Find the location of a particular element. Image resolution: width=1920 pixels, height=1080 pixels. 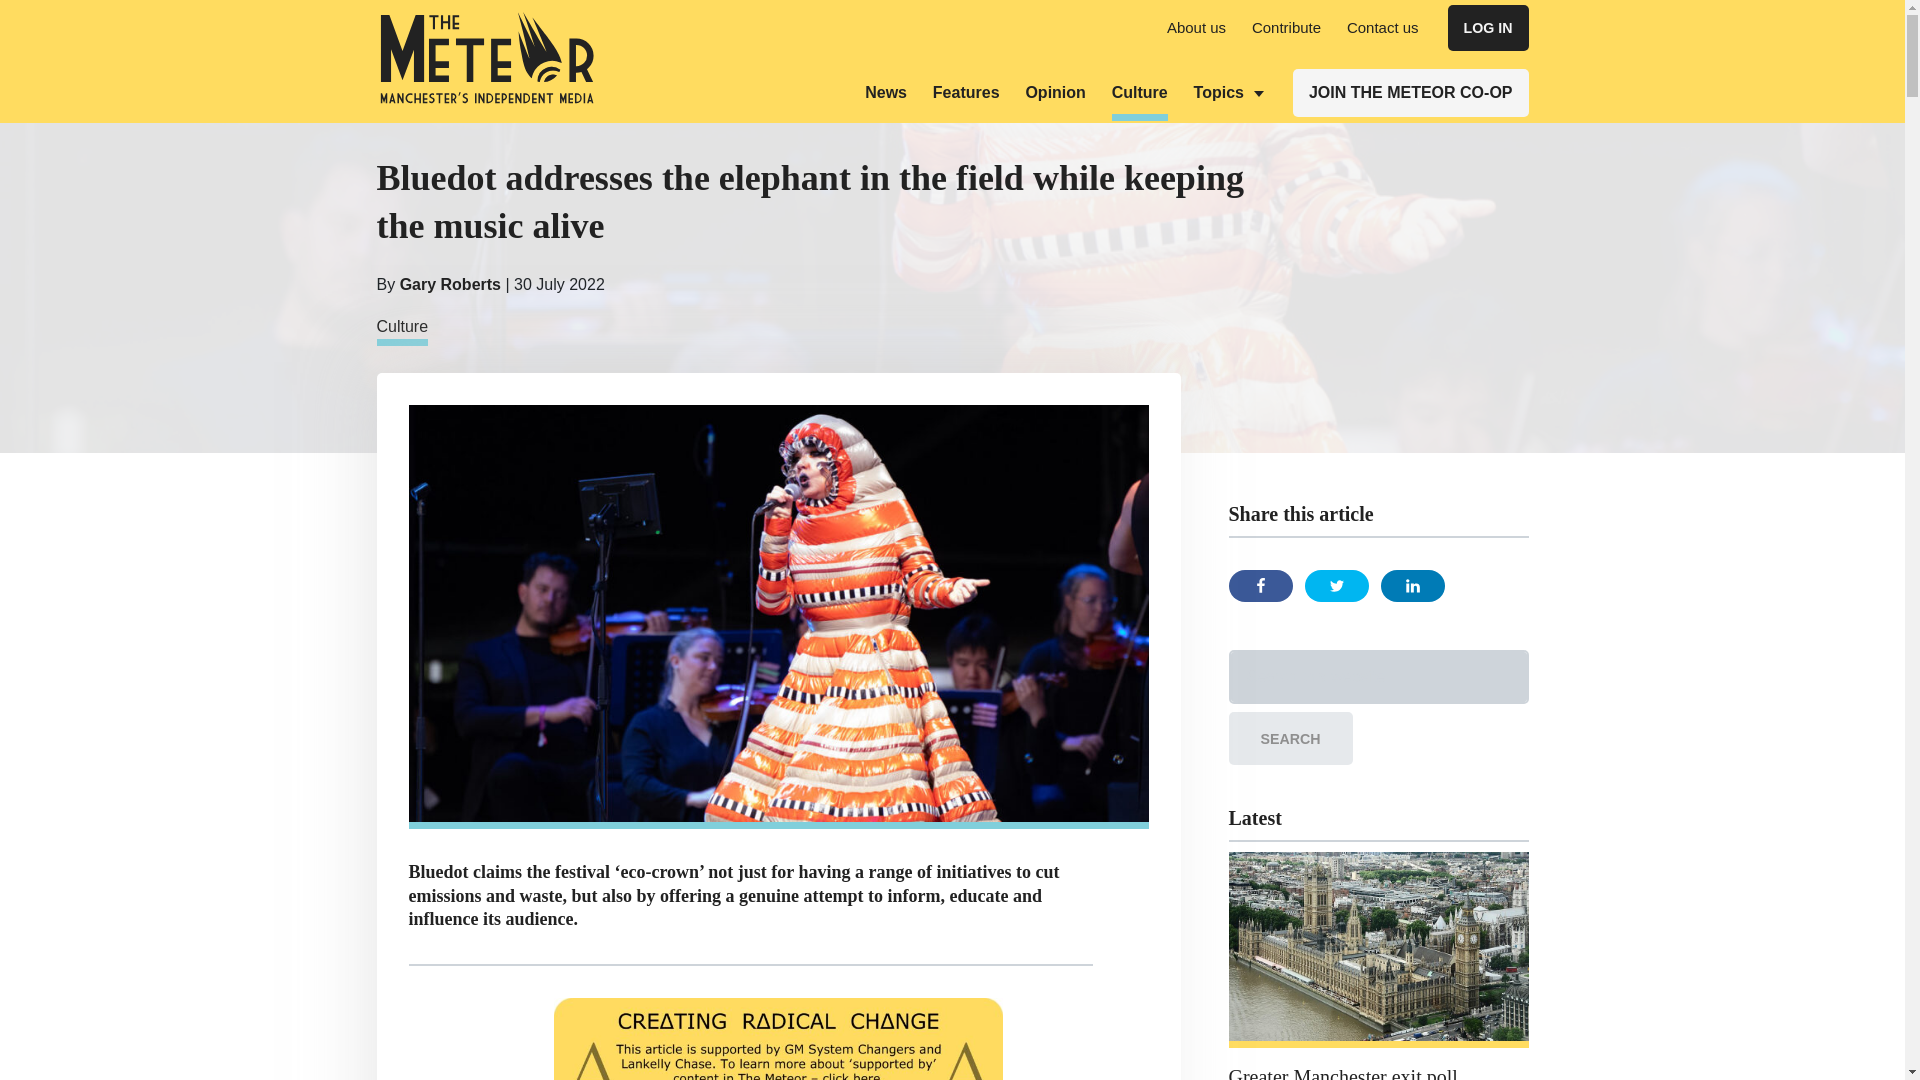

Features is located at coordinates (966, 92).